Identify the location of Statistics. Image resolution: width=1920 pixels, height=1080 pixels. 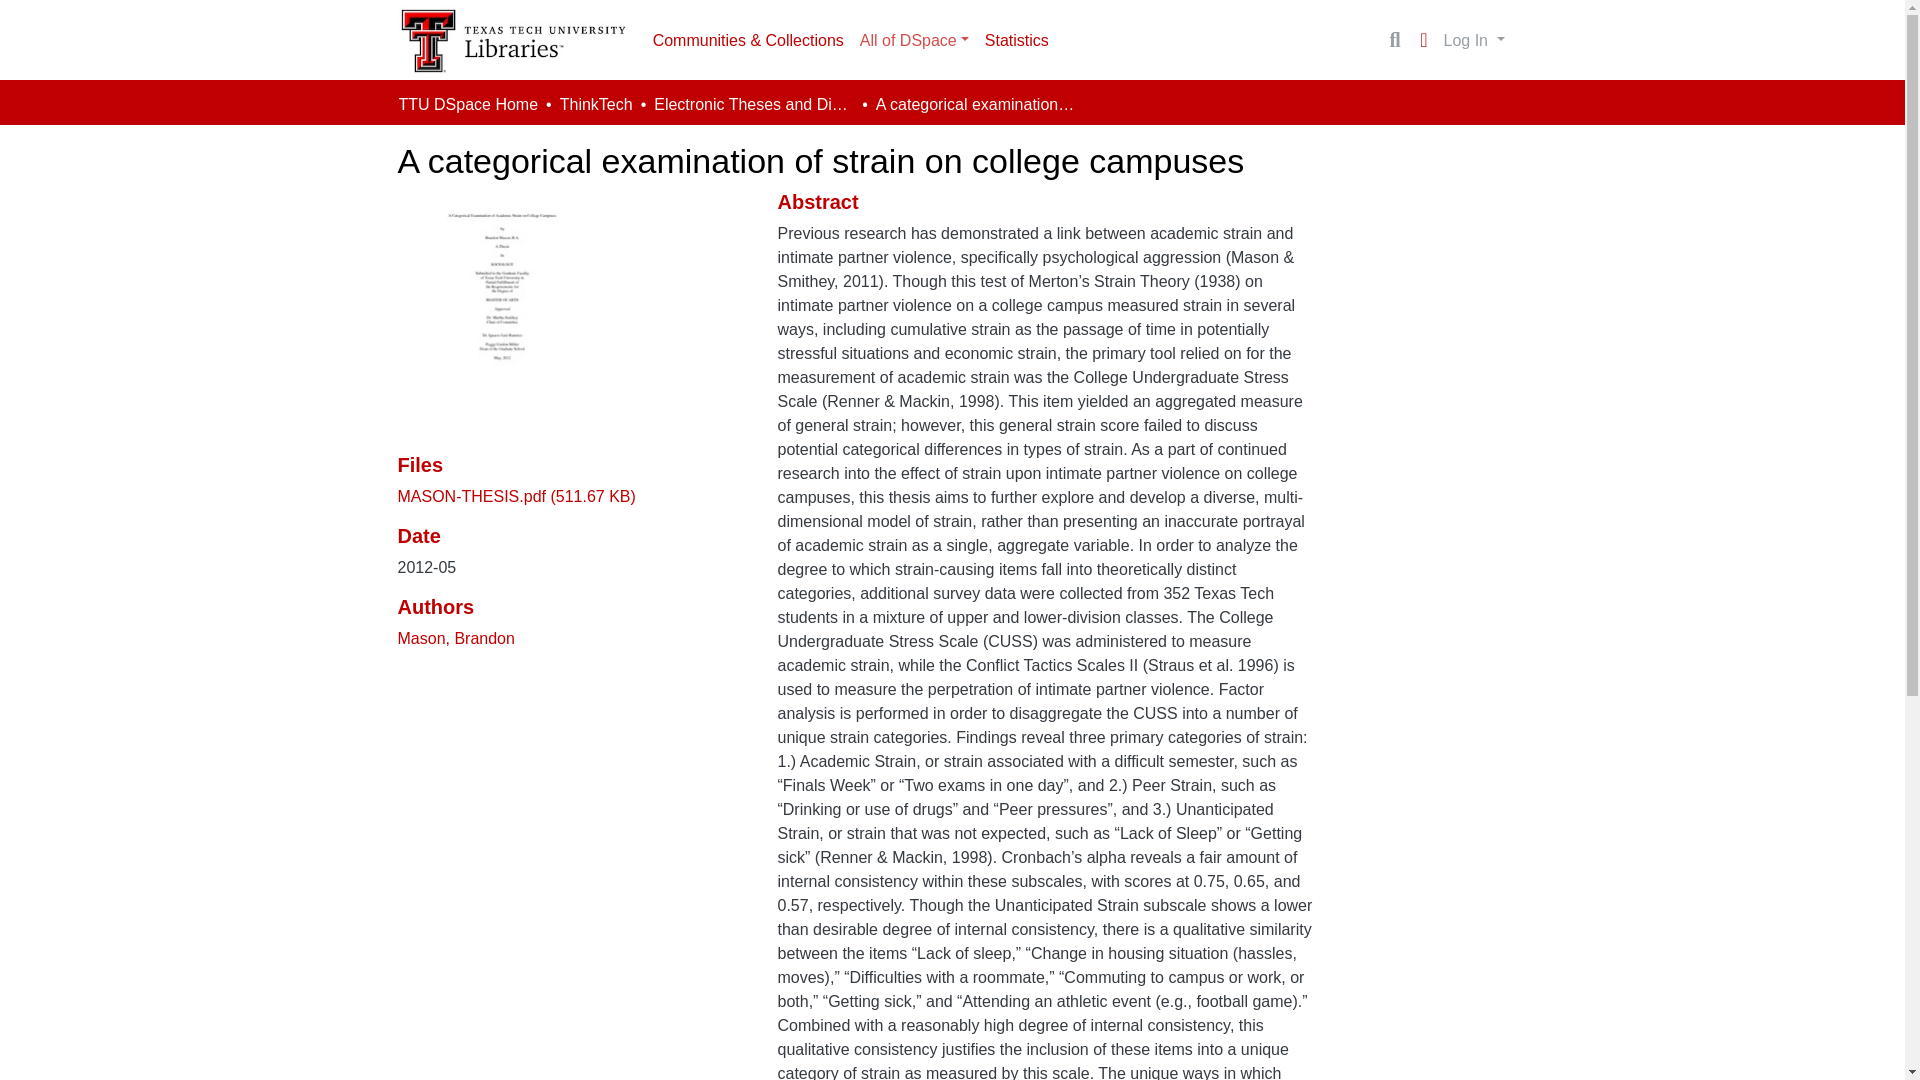
(1017, 40).